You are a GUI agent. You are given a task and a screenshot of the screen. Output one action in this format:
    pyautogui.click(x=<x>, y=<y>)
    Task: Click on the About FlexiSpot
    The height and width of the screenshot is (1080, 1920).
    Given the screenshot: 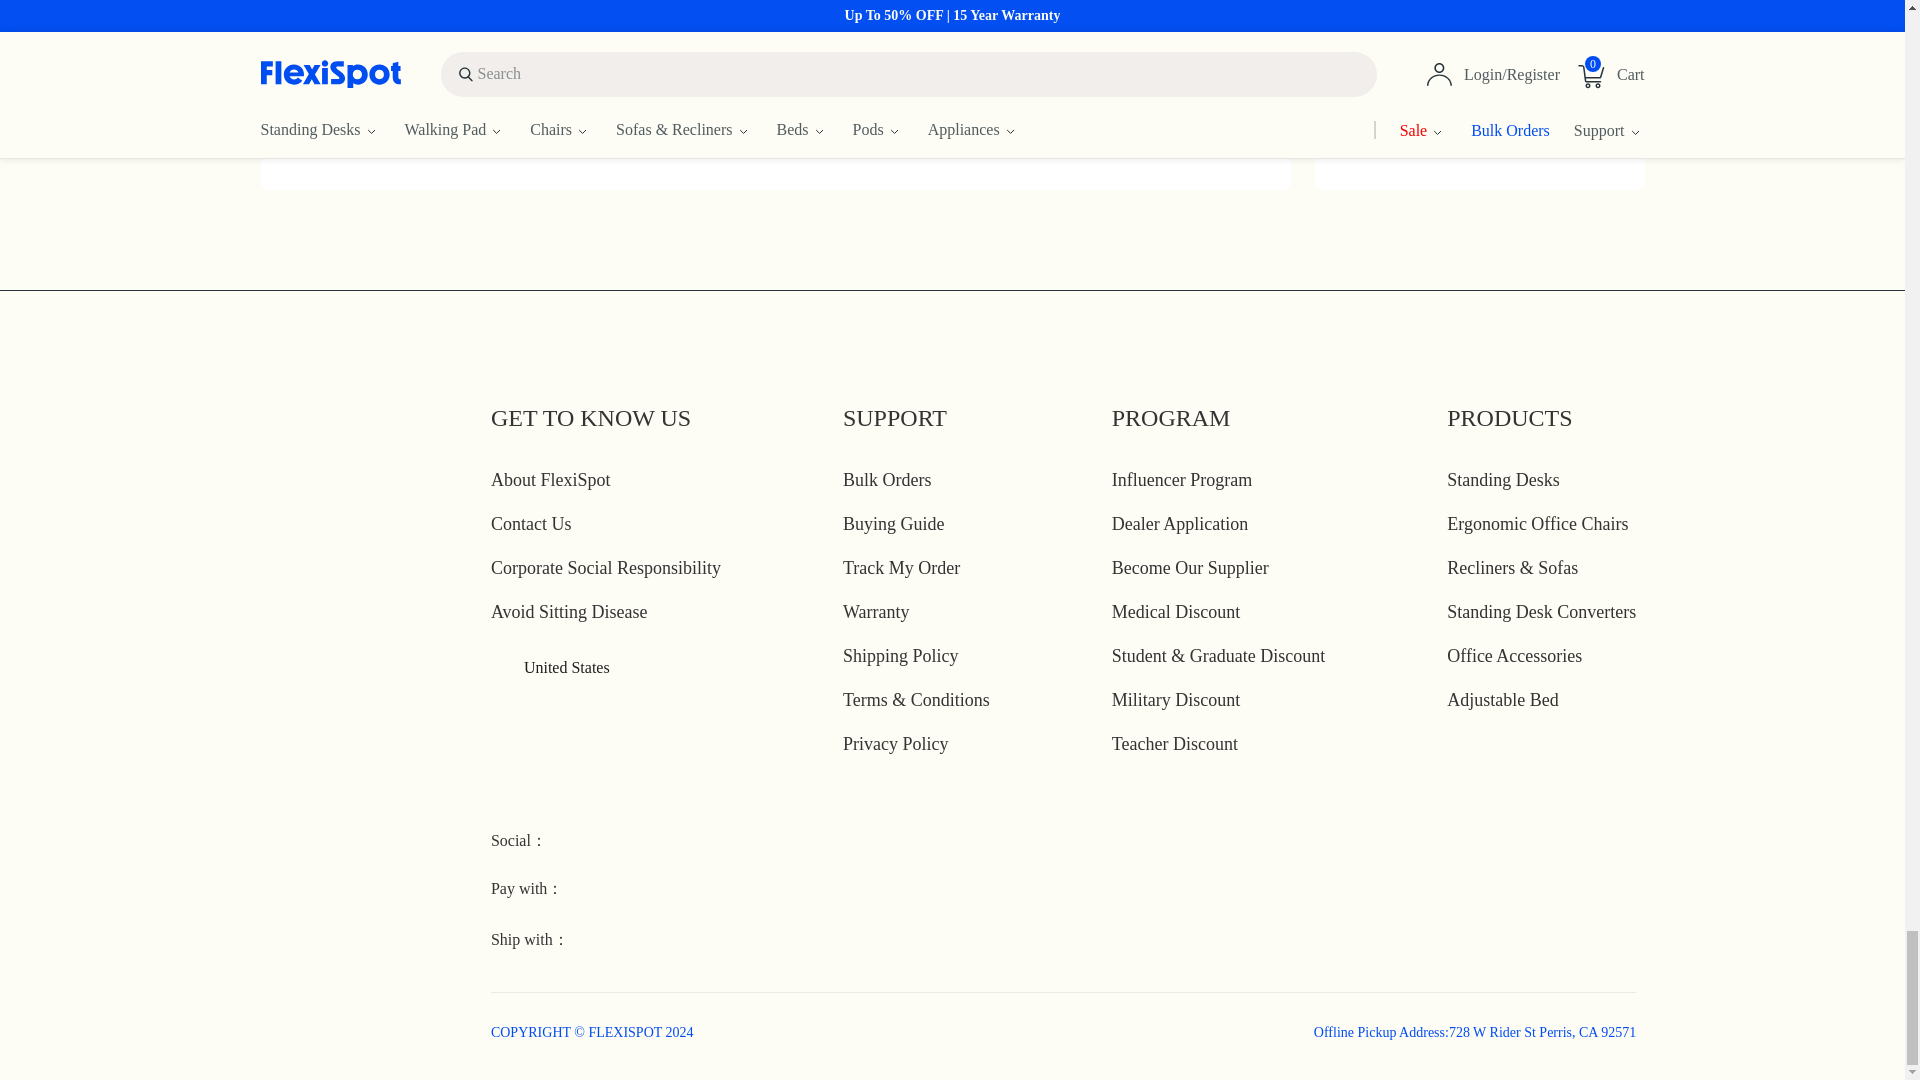 What is the action you would take?
    pyautogui.click(x=550, y=480)
    